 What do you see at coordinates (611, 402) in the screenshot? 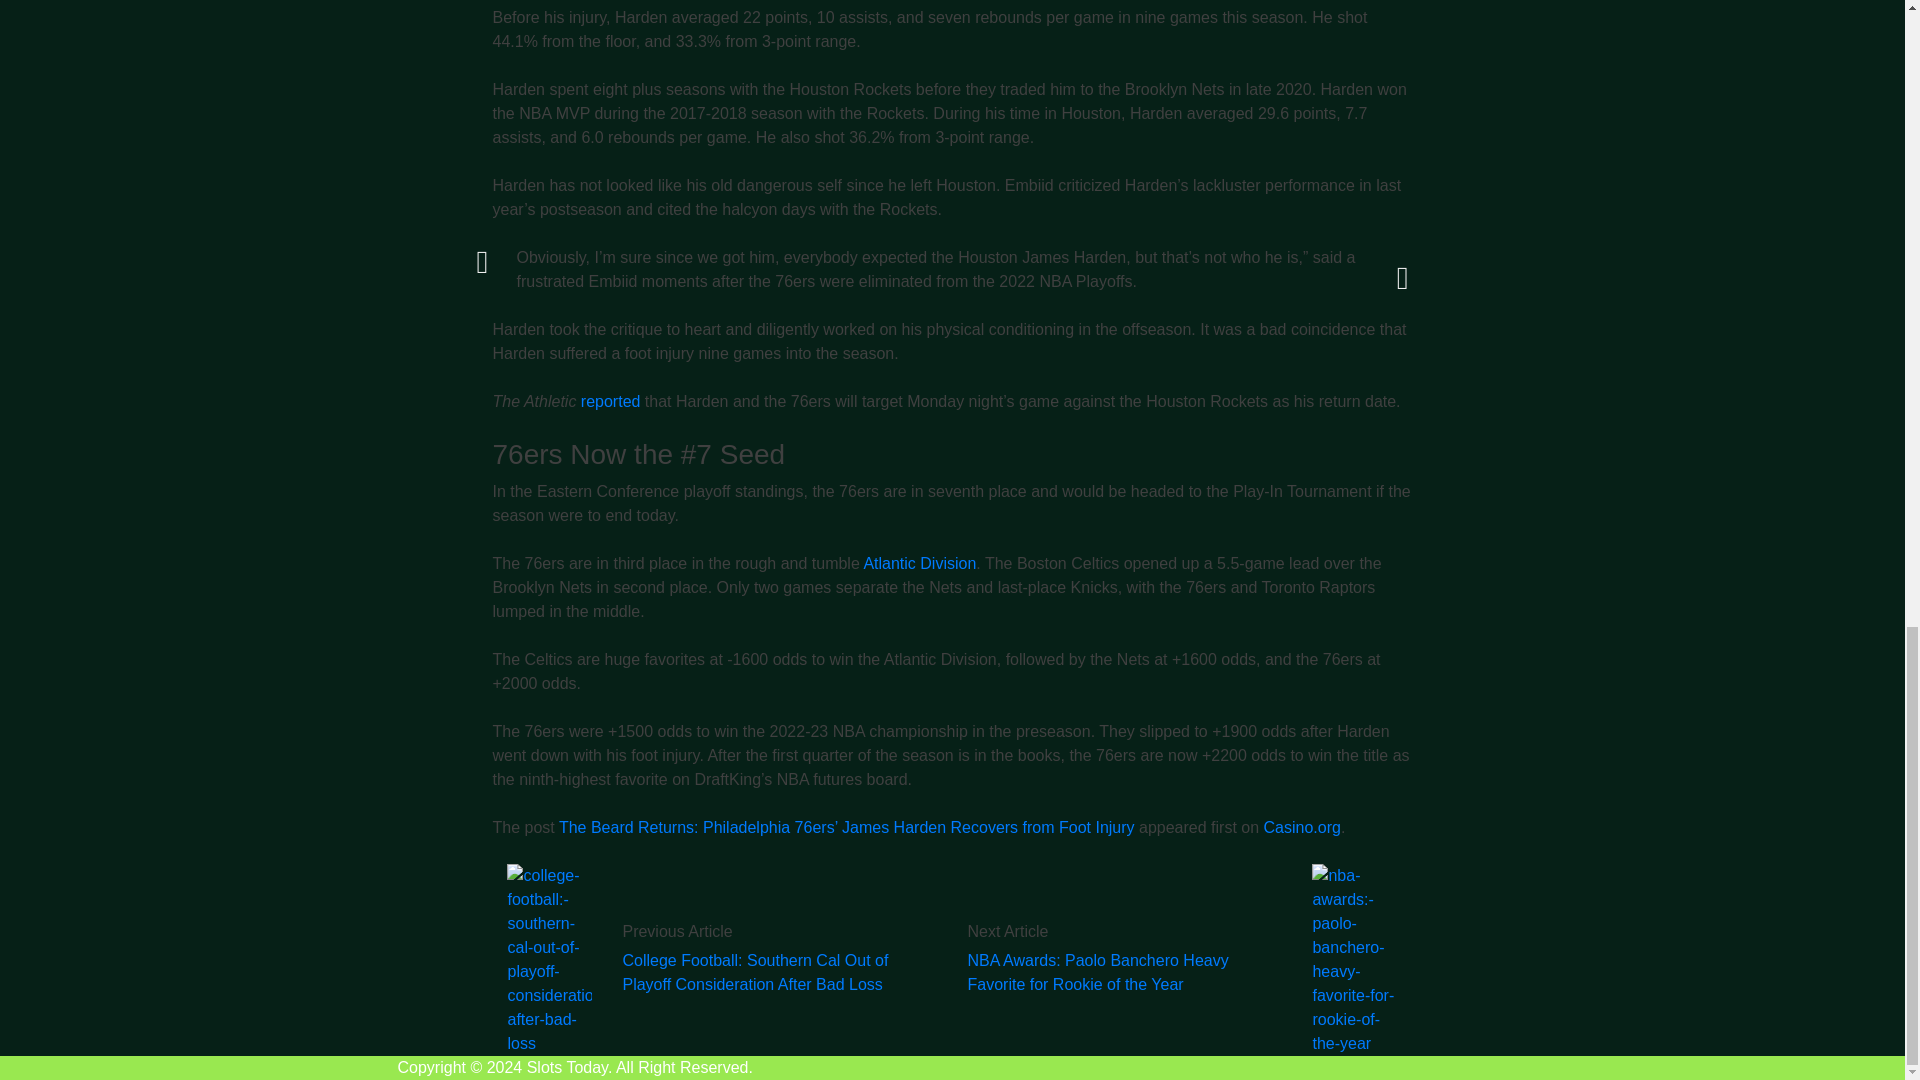
I see `reported` at bounding box center [611, 402].